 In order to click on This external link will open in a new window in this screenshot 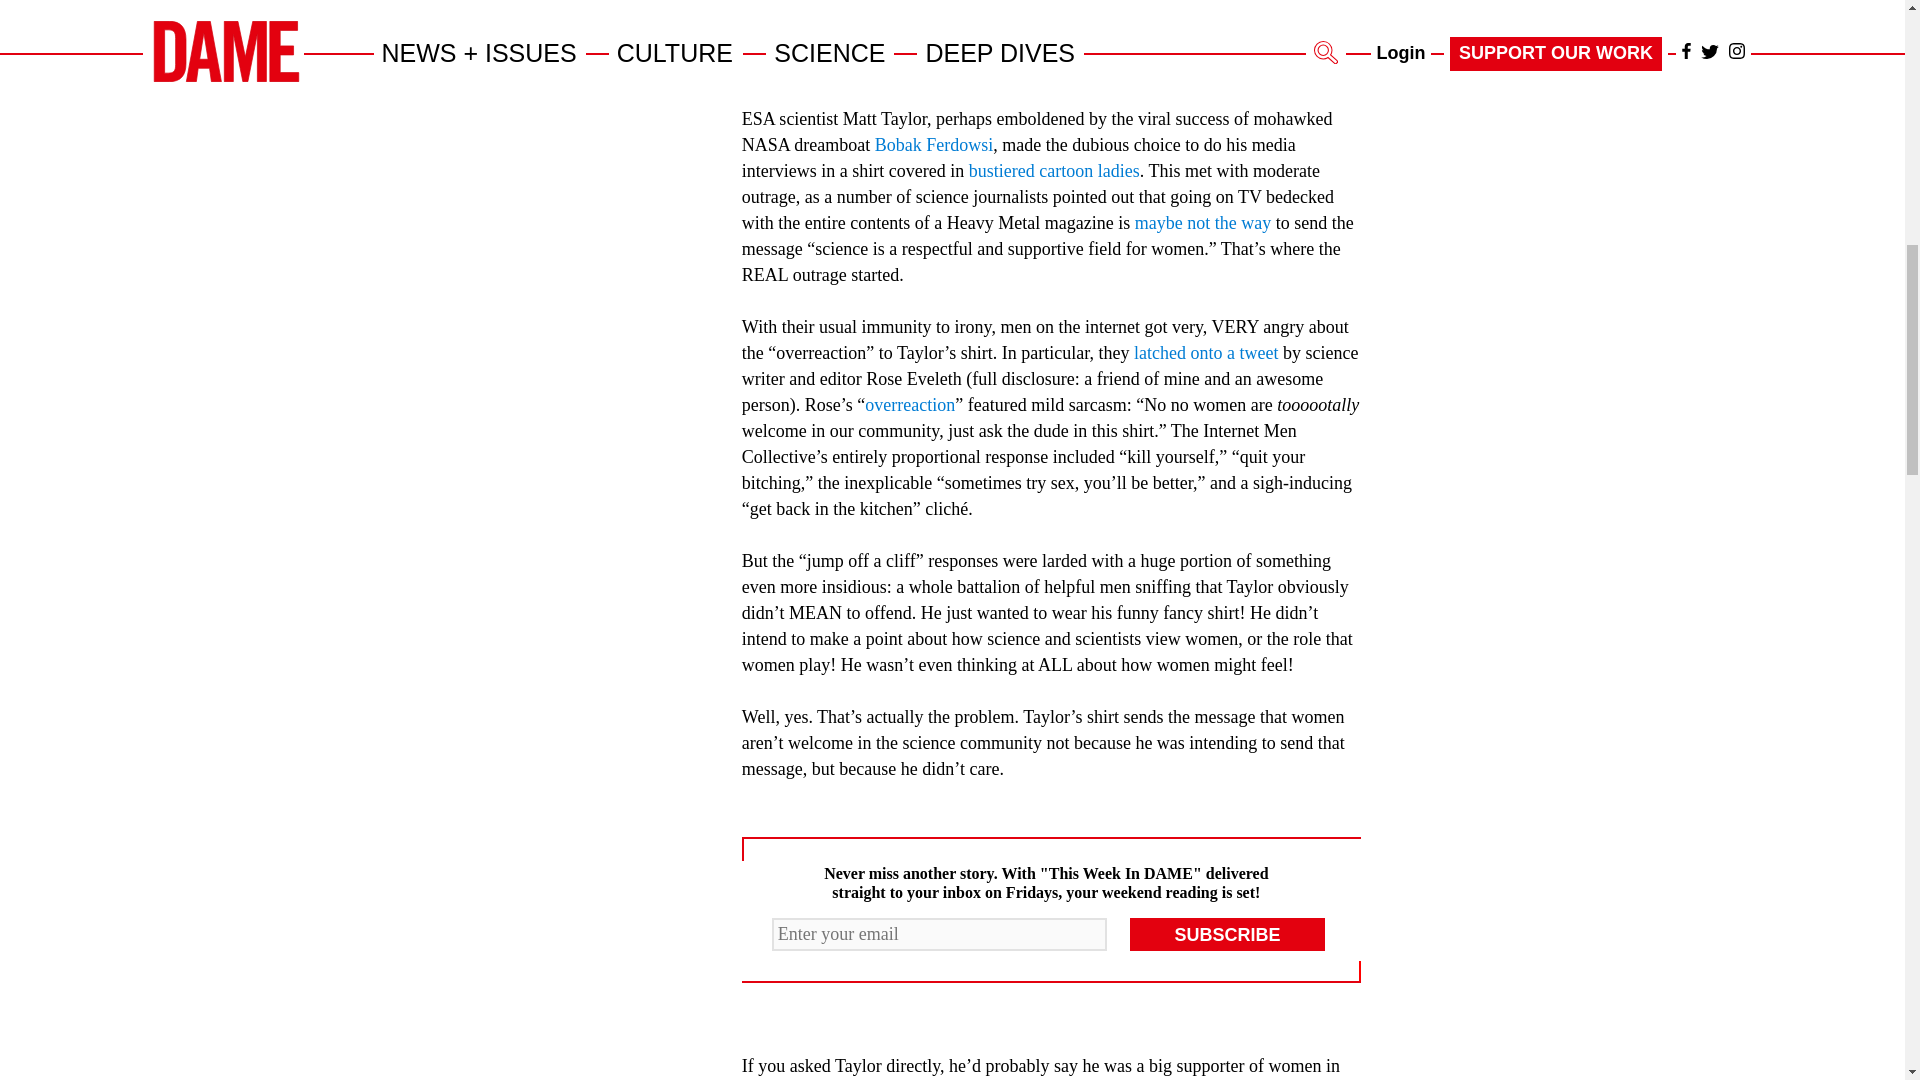, I will do `click(910, 404)`.